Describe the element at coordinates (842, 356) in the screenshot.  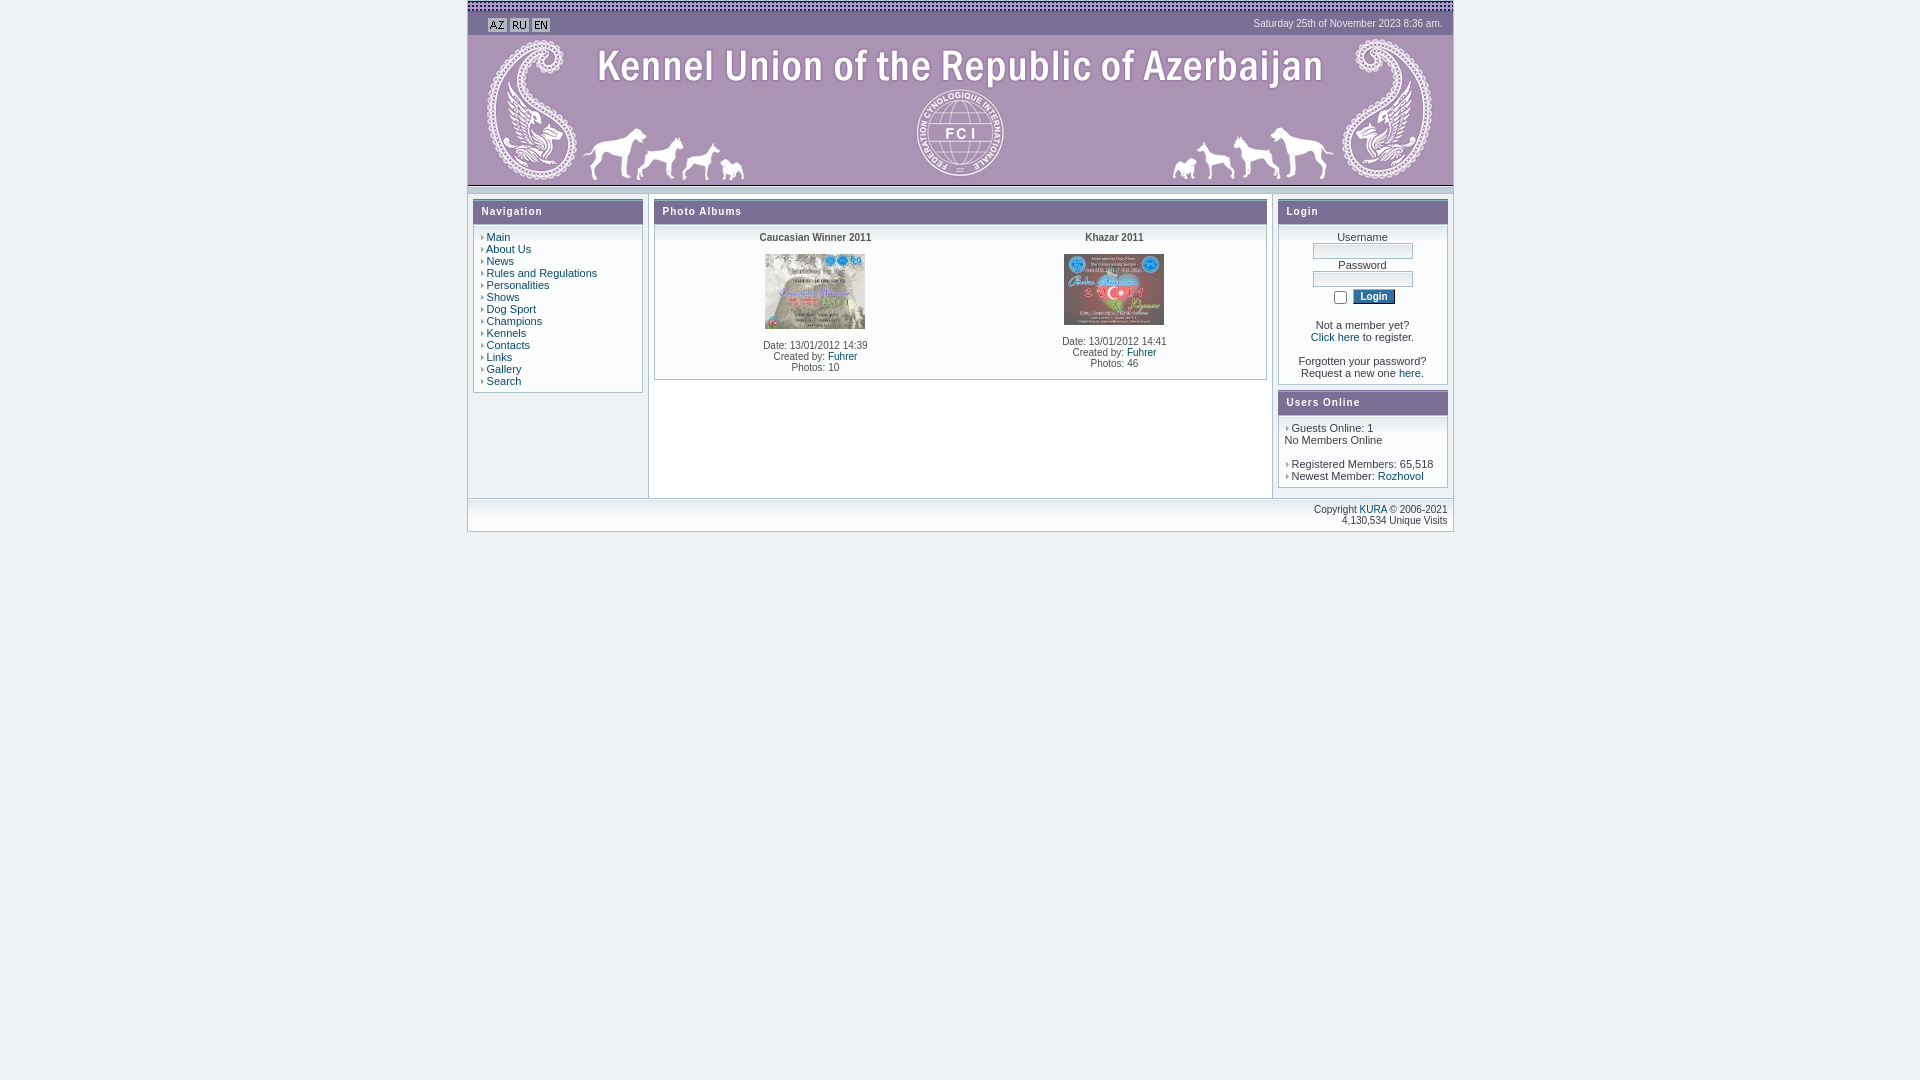
I see `Fuhrer` at that location.